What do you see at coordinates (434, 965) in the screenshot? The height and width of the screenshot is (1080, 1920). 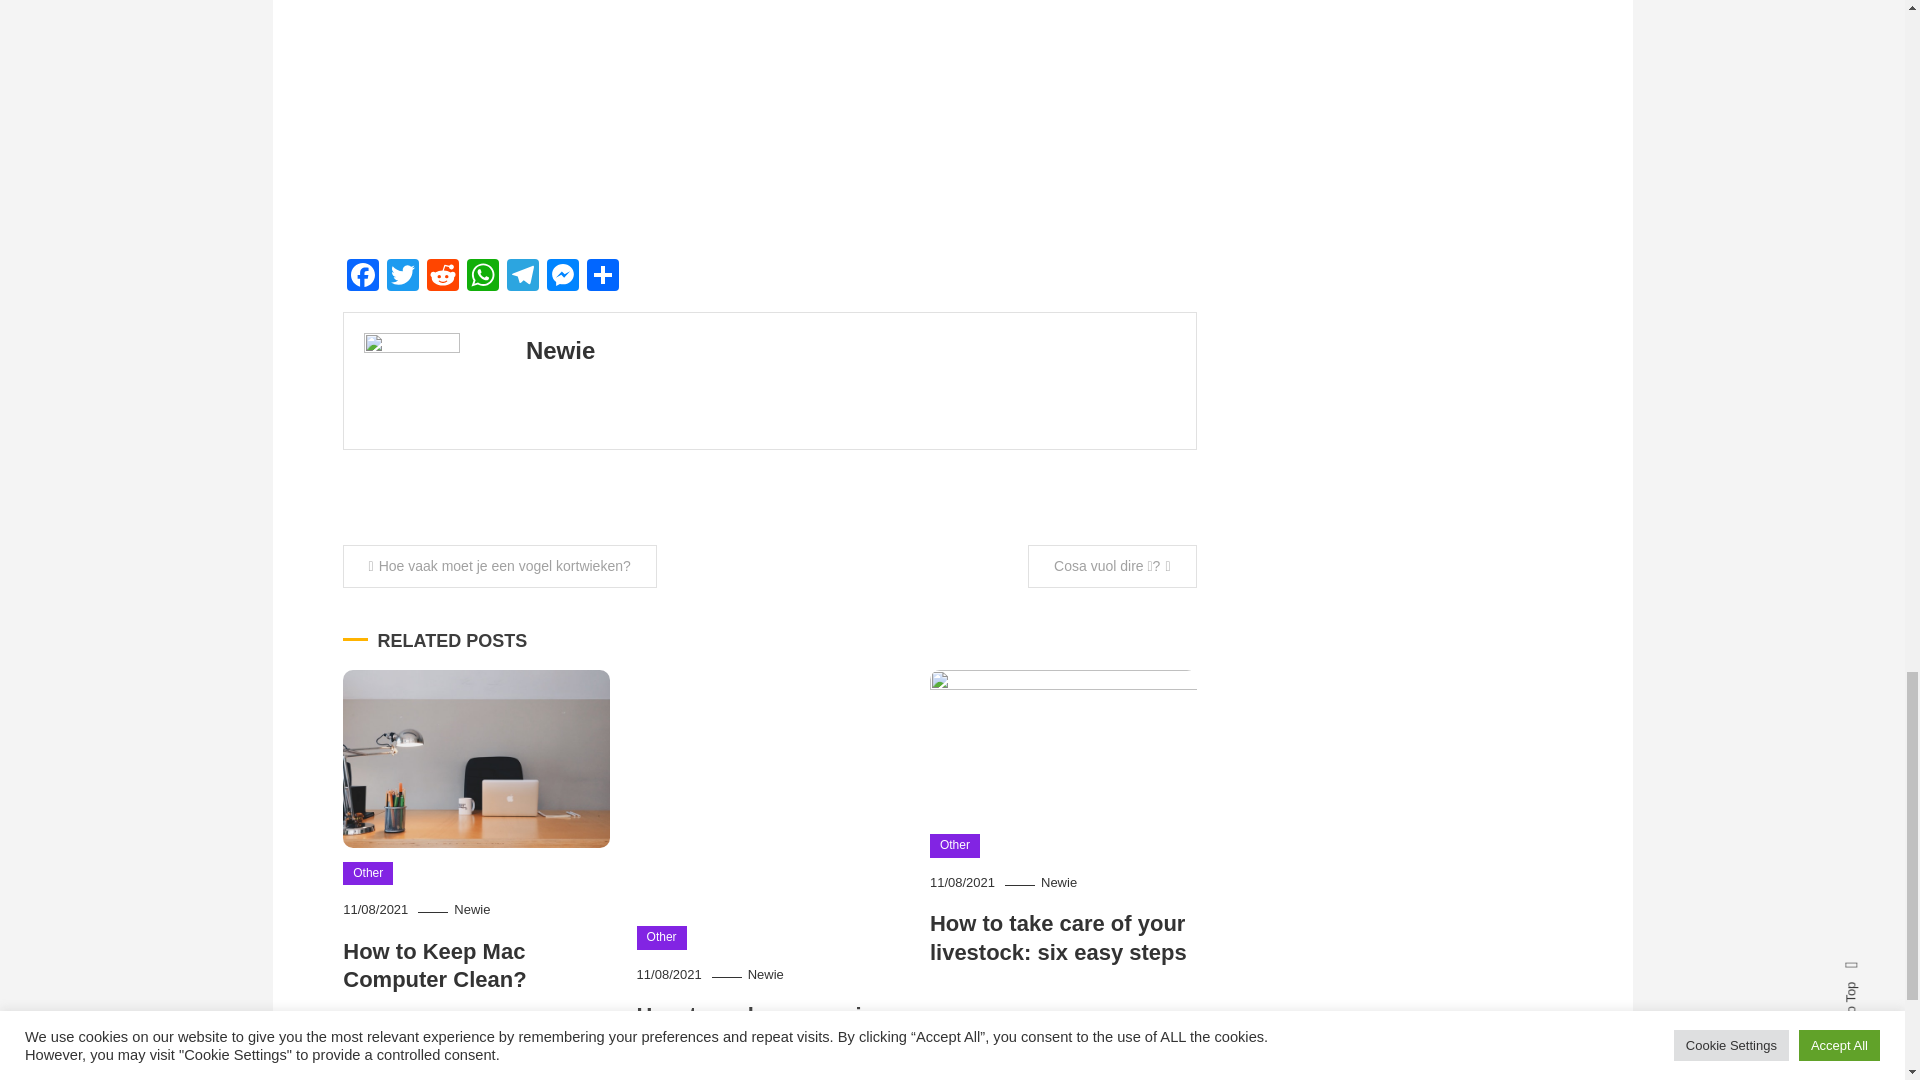 I see `How to Keep Mac Computer Clean?` at bounding box center [434, 965].